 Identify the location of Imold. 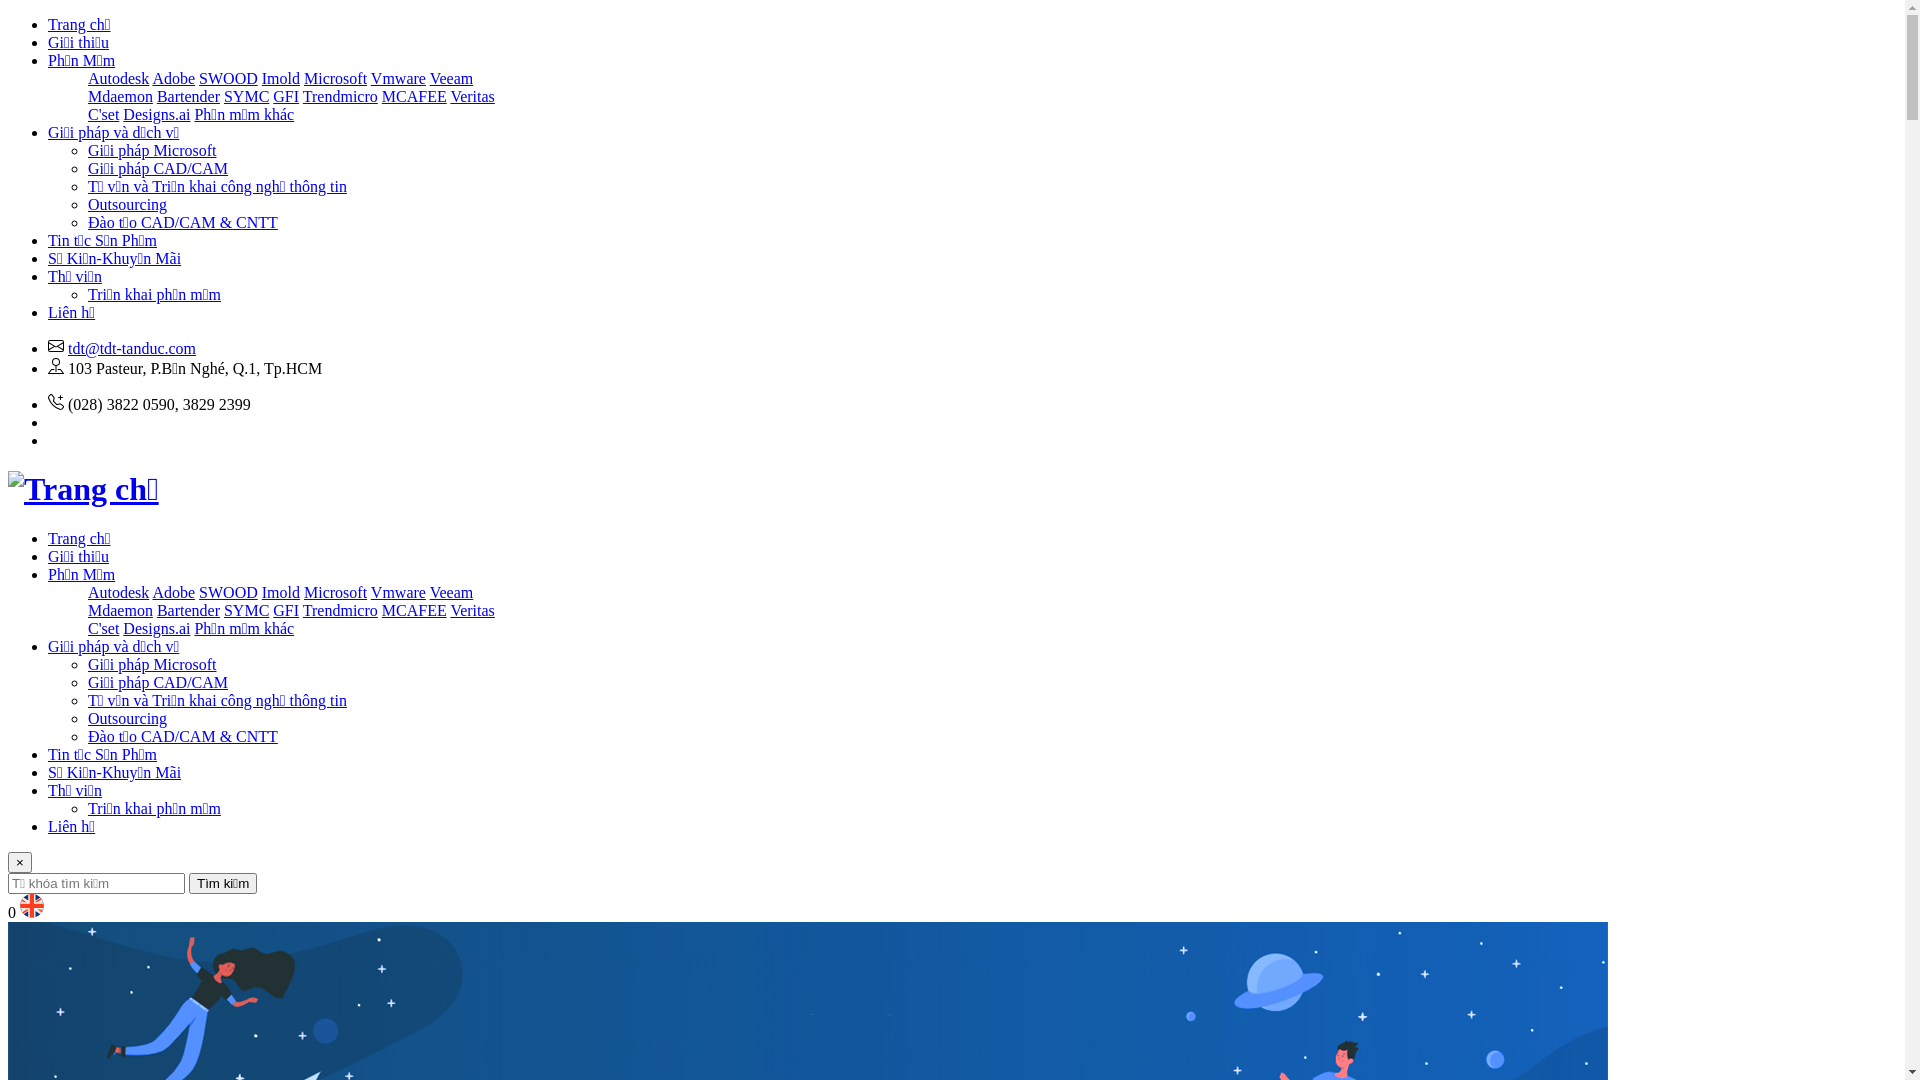
(281, 592).